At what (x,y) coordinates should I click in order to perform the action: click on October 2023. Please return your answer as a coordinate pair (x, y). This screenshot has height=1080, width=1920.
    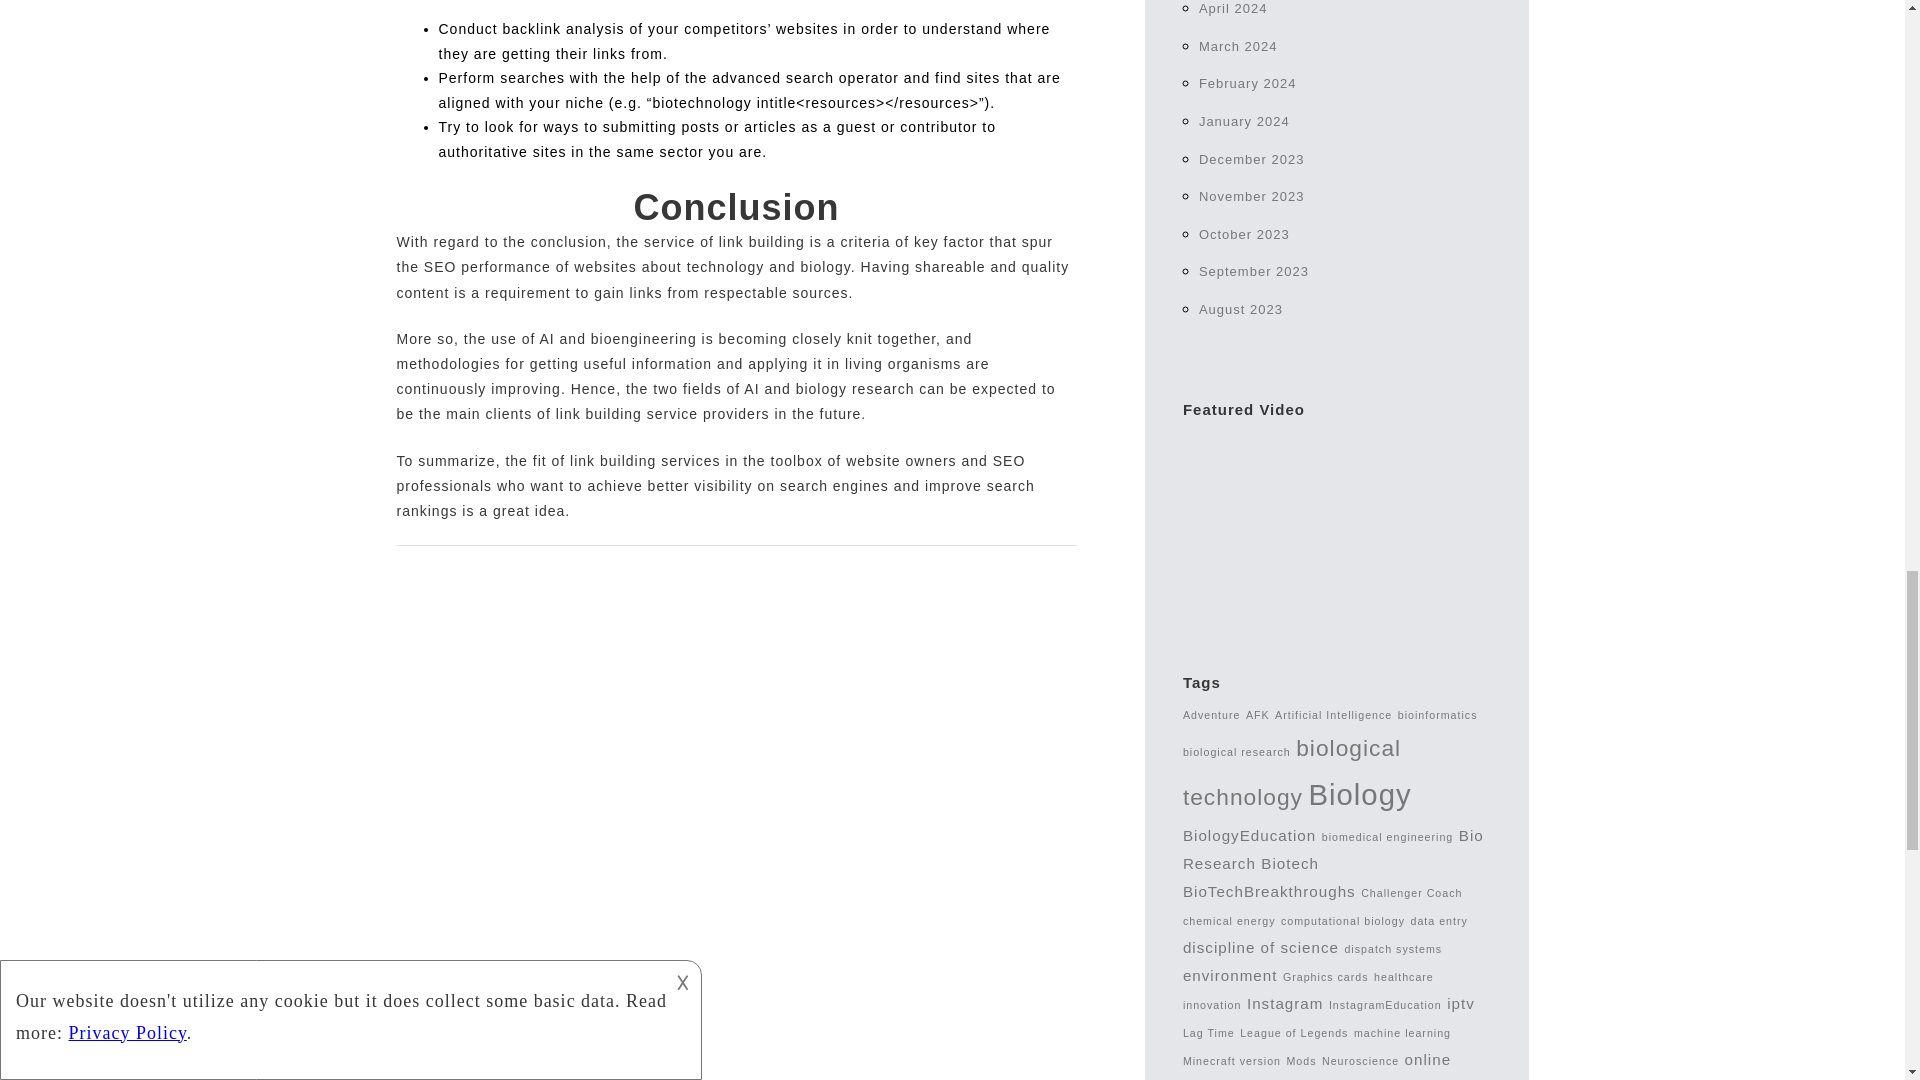
    Looking at the image, I should click on (1244, 234).